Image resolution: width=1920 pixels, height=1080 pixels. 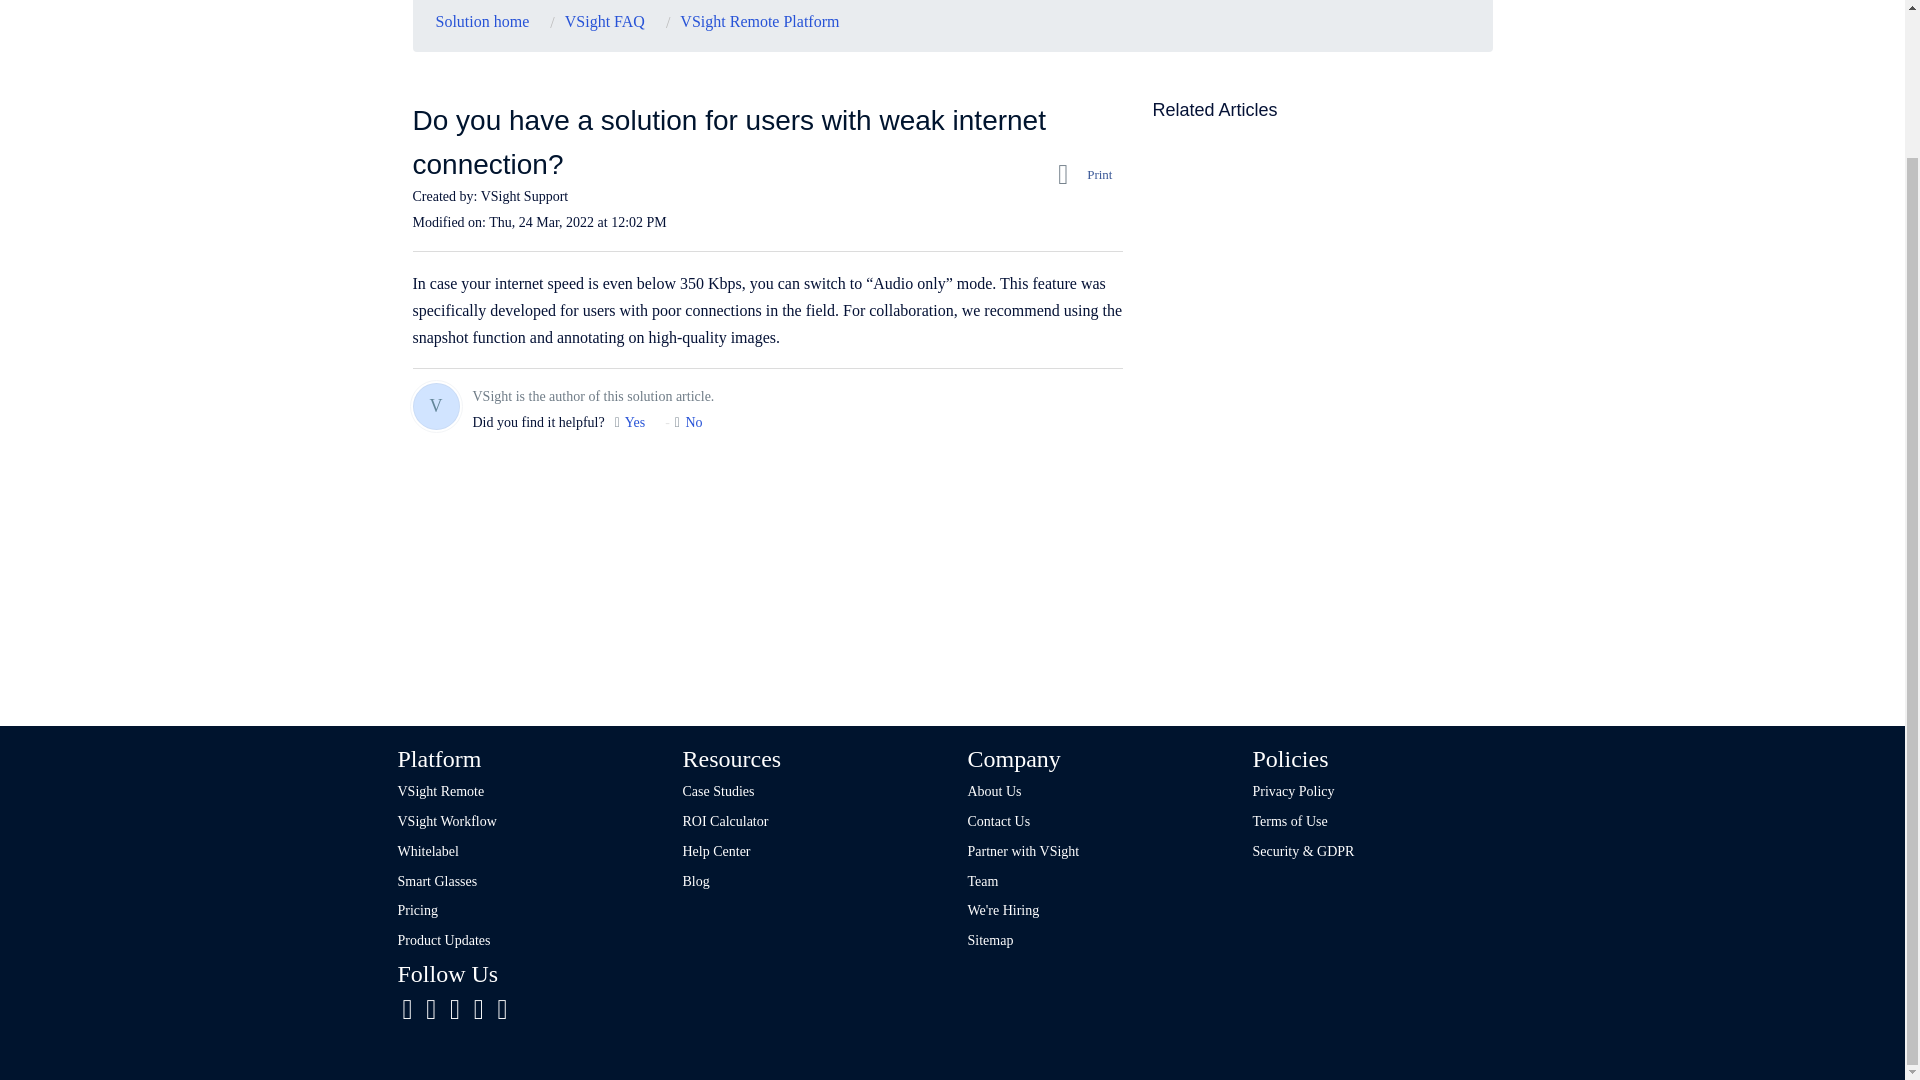 What do you see at coordinates (1023, 850) in the screenshot?
I see `Partner with VSight` at bounding box center [1023, 850].